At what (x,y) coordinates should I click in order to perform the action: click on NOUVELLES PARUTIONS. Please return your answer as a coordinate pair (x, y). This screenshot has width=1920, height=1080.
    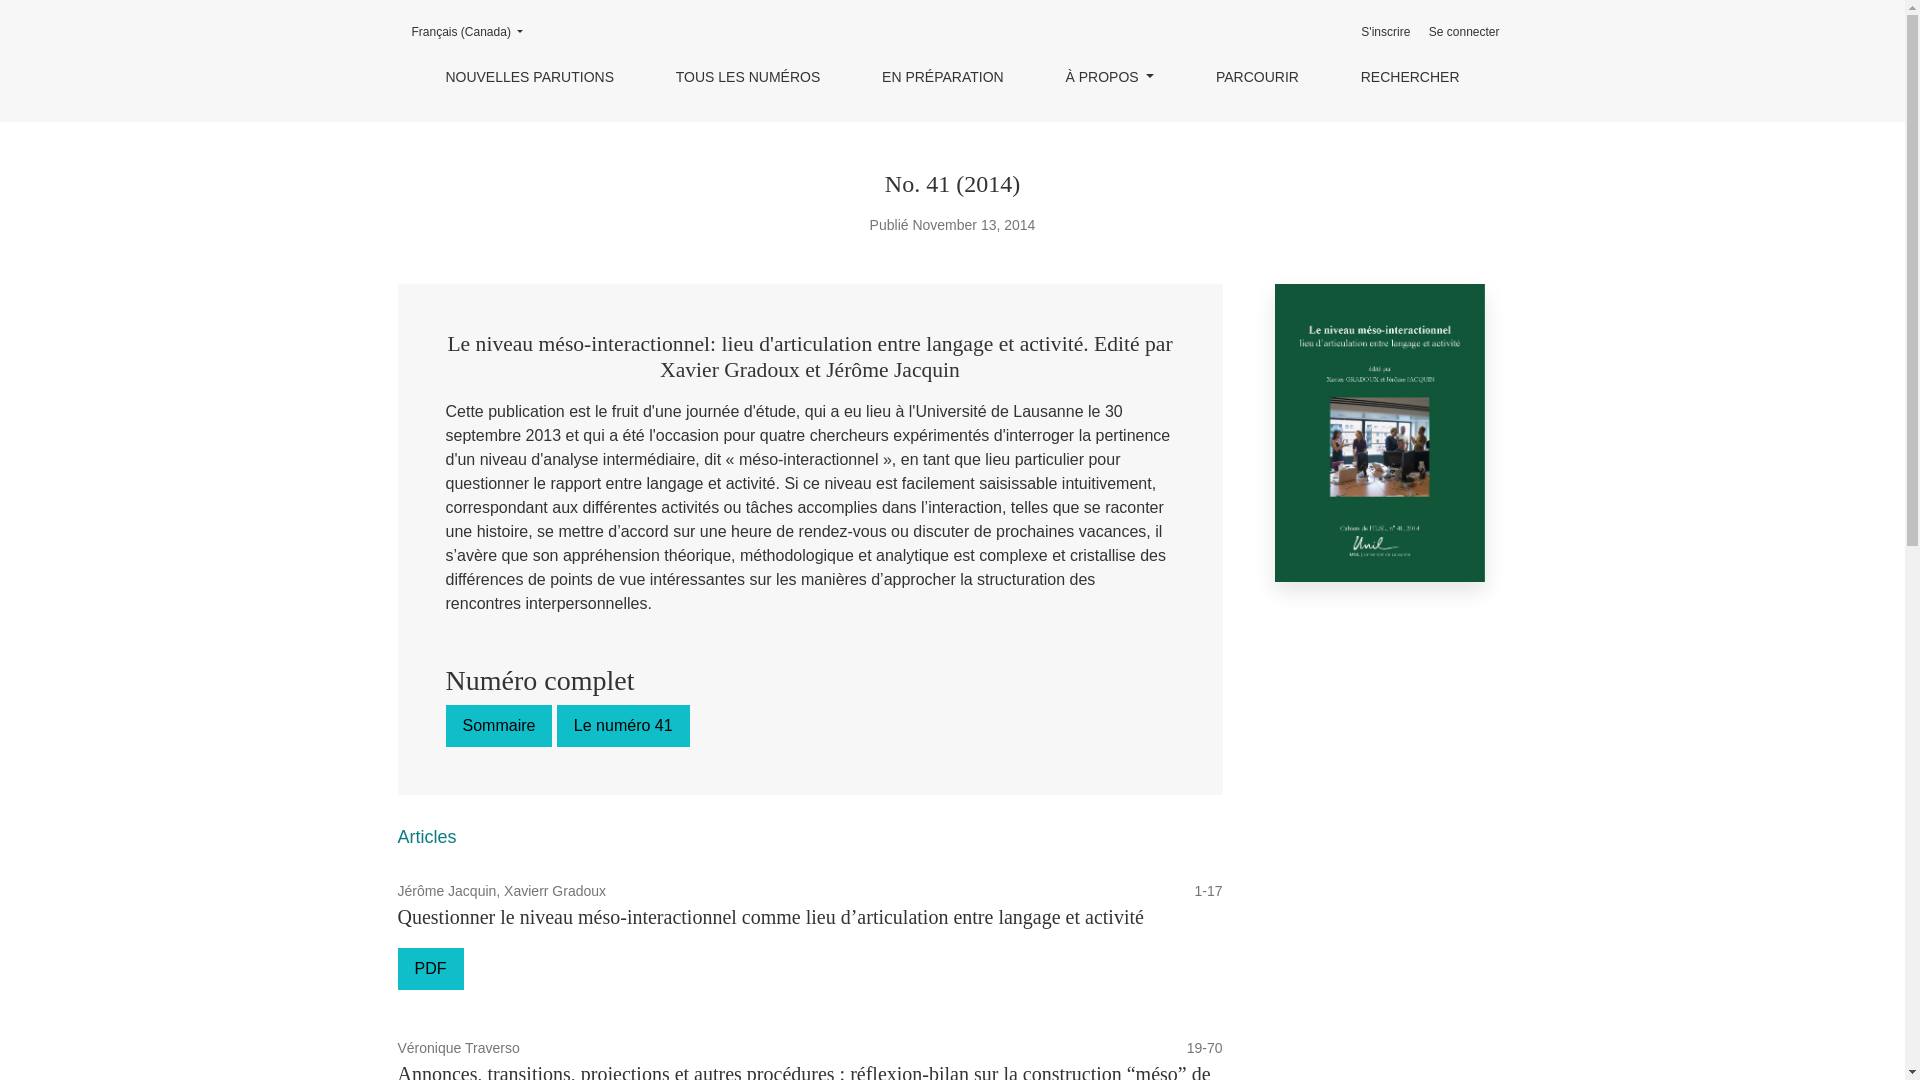
    Looking at the image, I should click on (530, 77).